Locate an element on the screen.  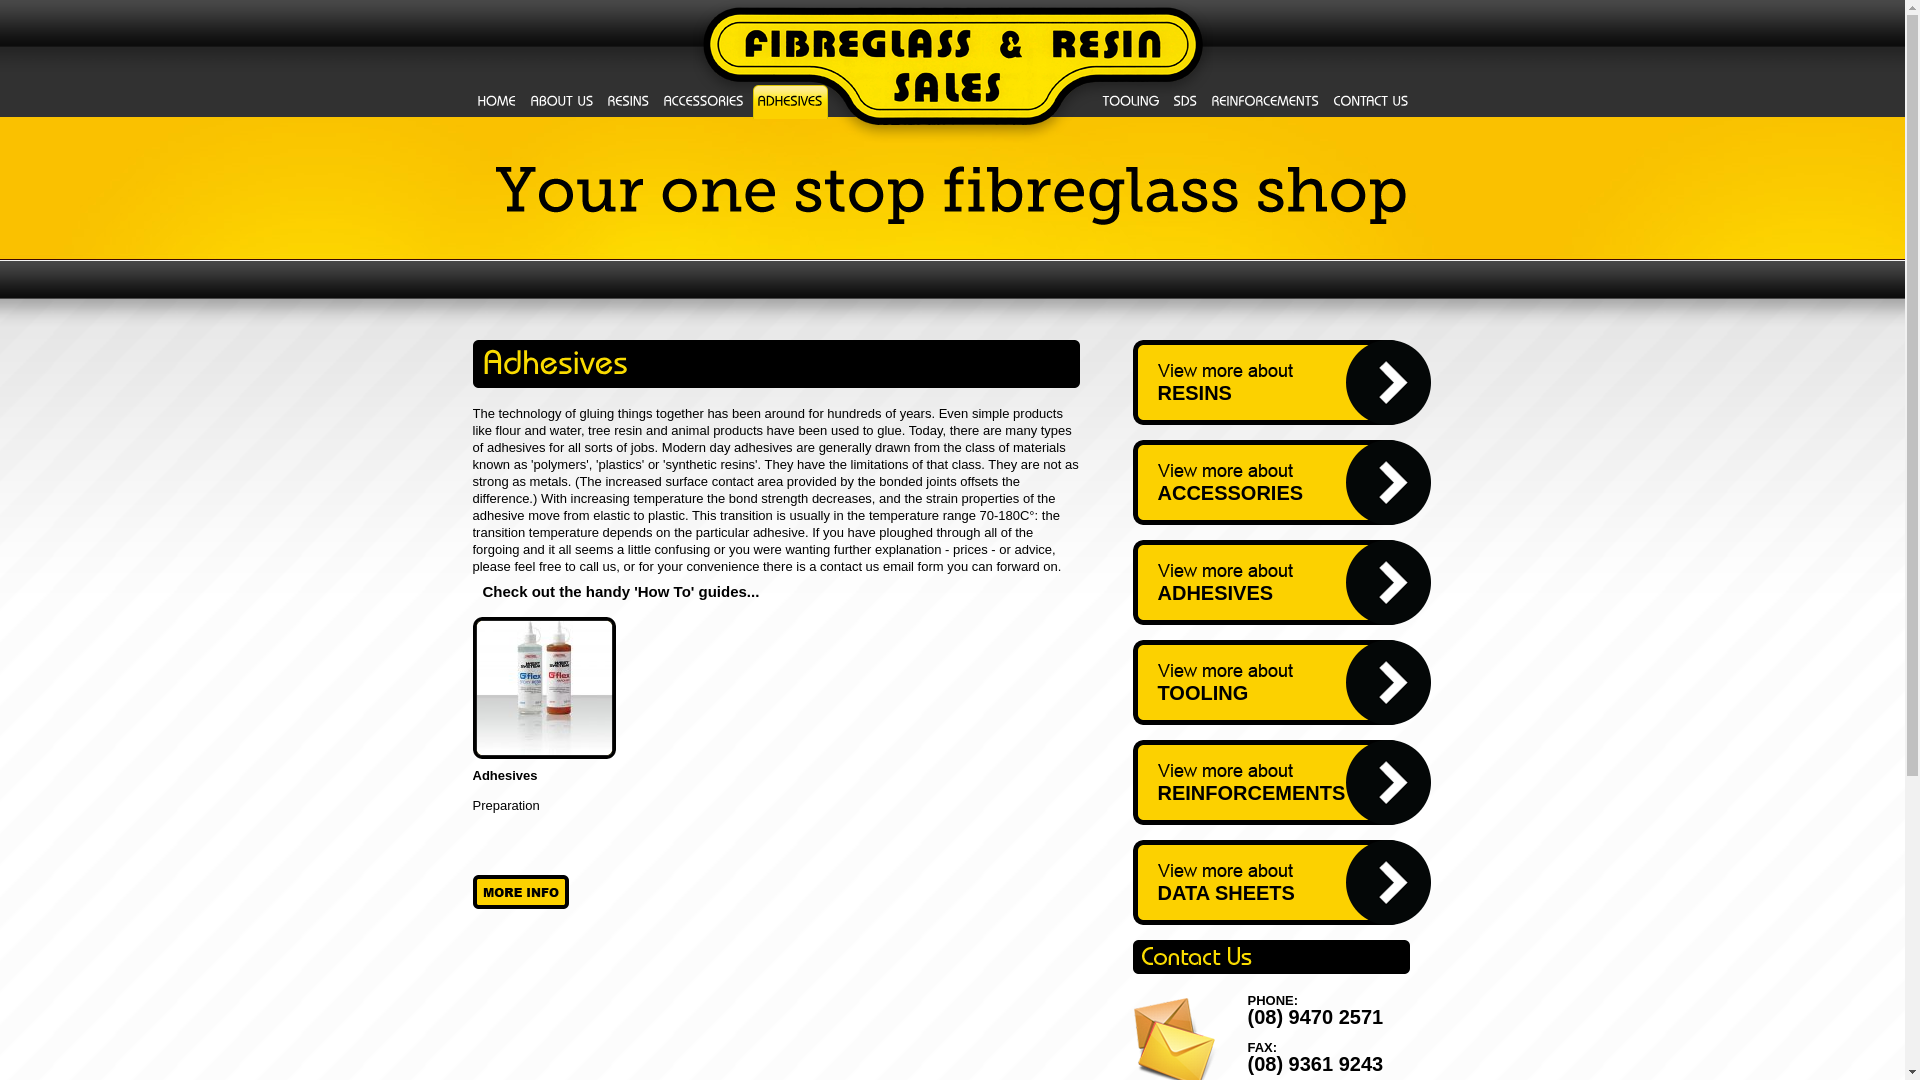
ADHESIVES is located at coordinates (1281, 582).